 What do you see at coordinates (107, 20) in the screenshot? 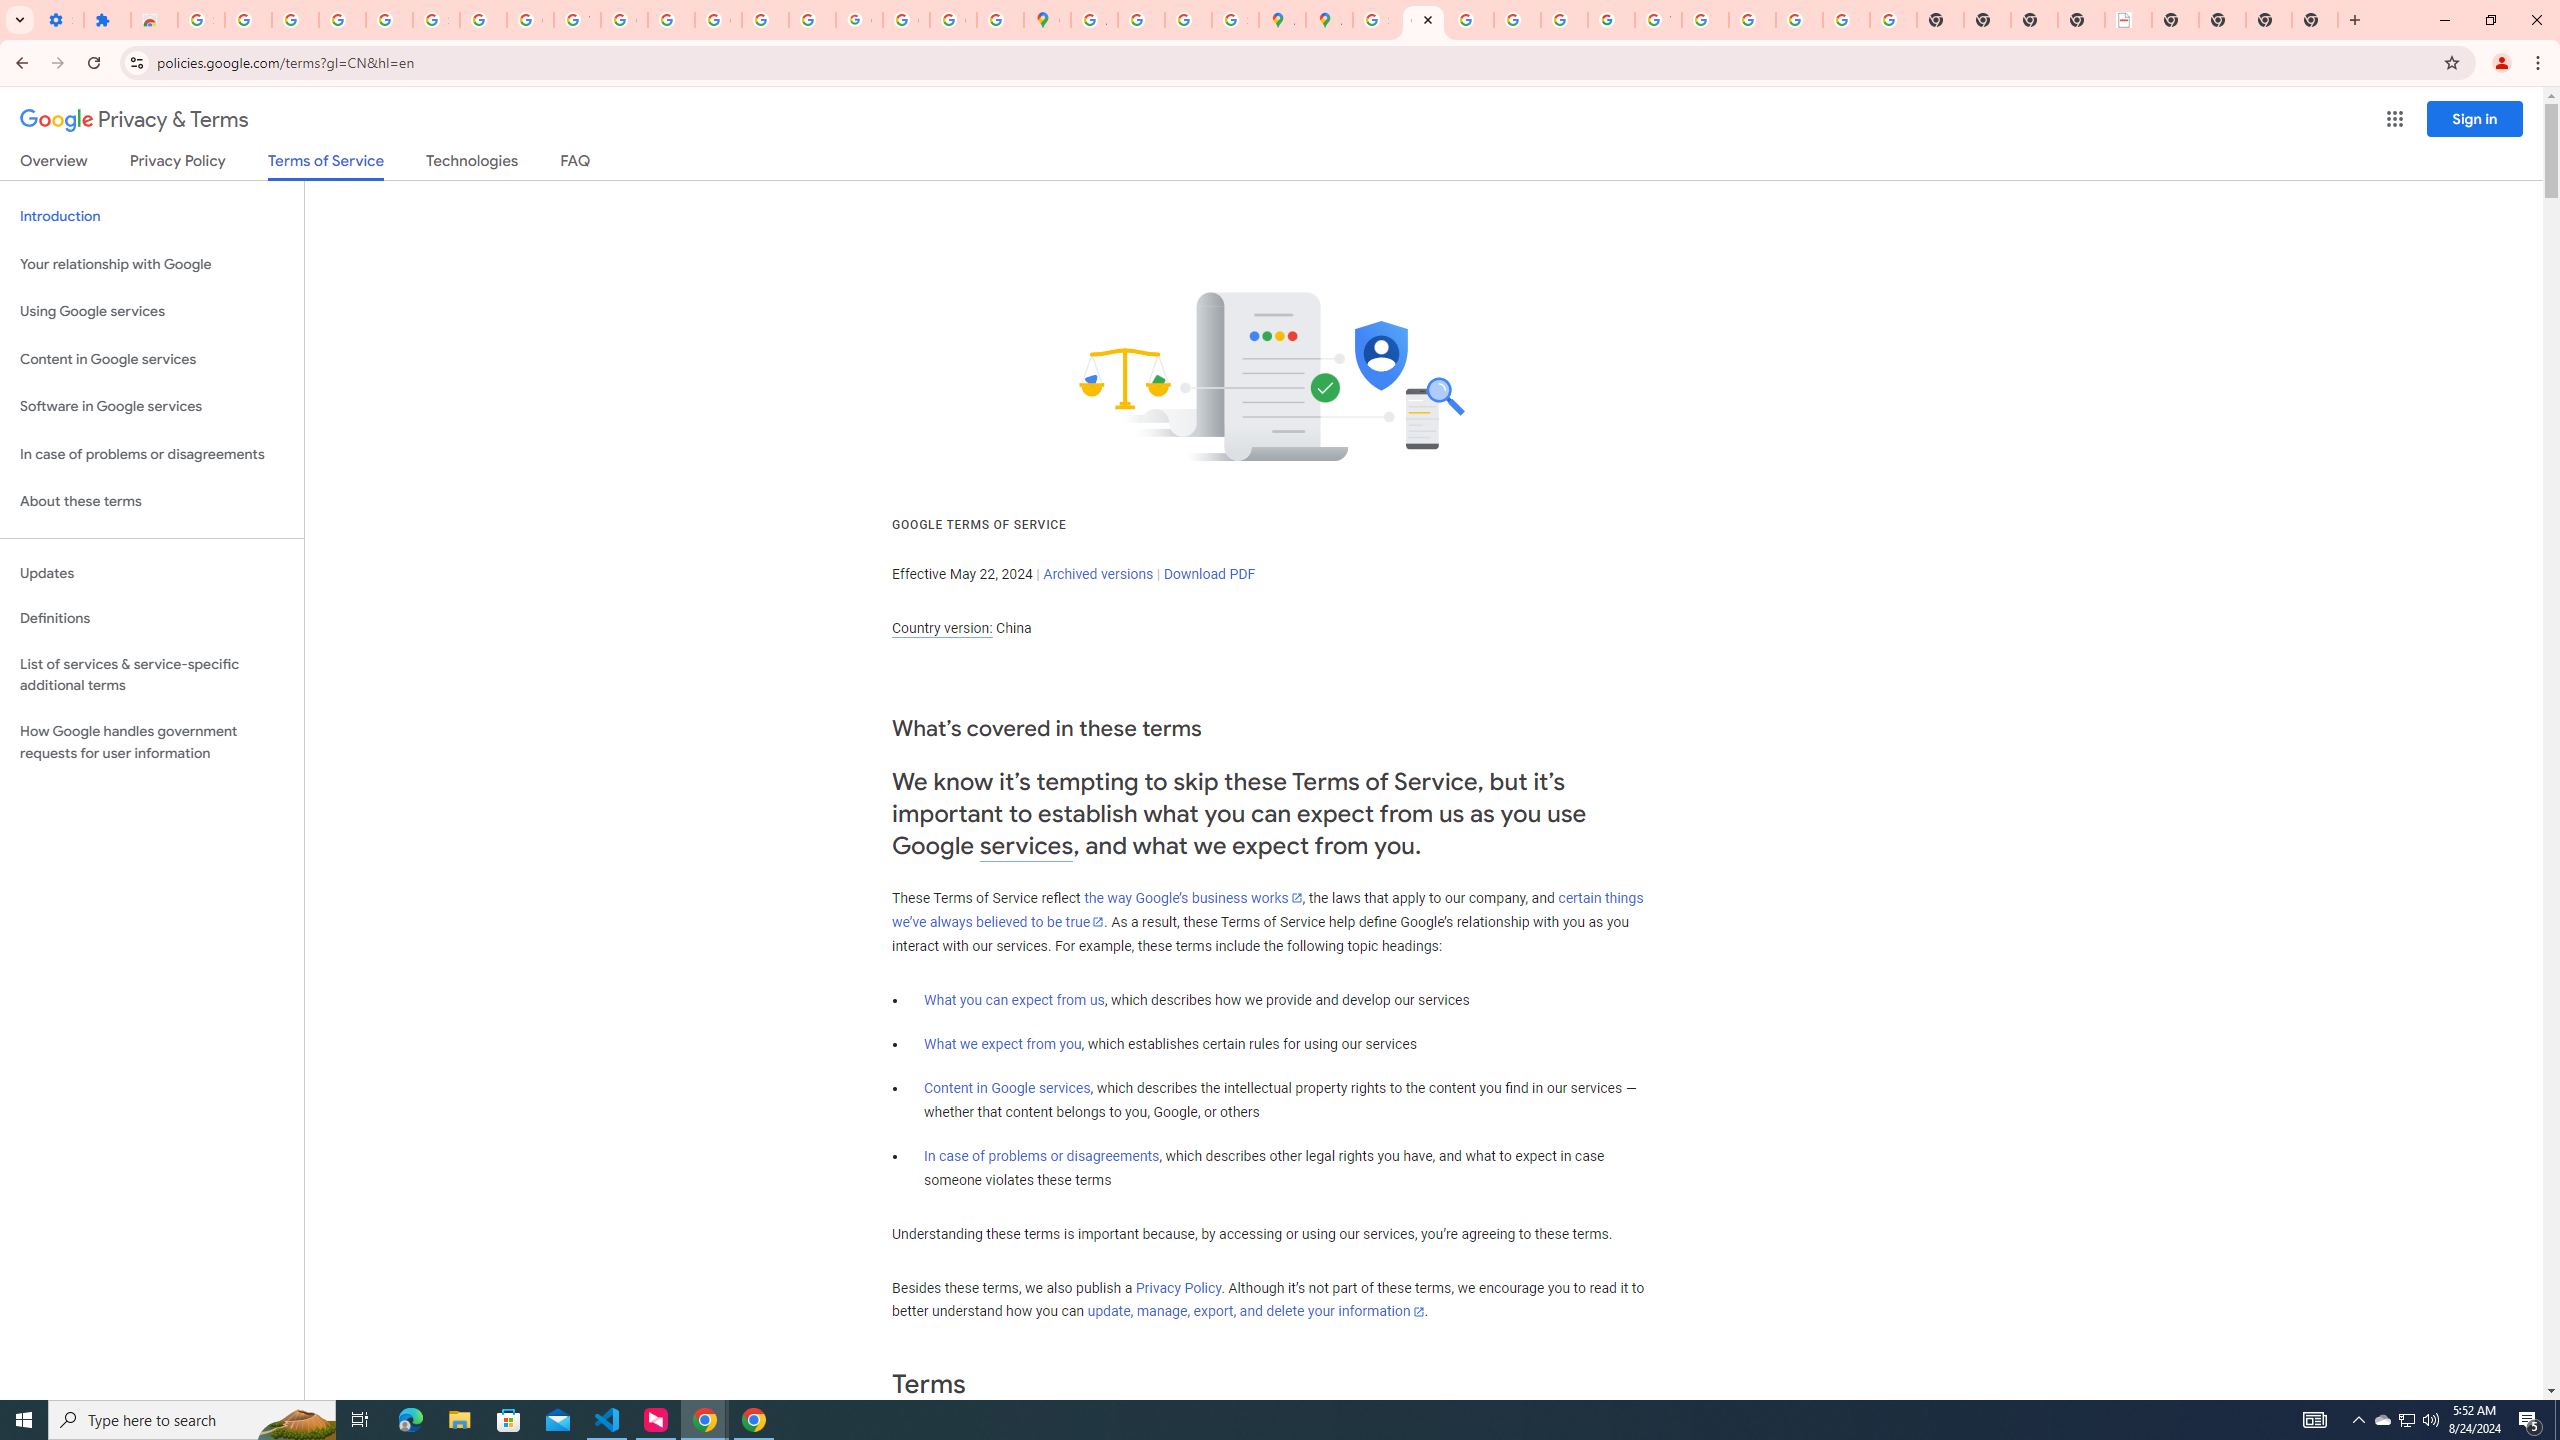
I see `Extensions` at bounding box center [107, 20].